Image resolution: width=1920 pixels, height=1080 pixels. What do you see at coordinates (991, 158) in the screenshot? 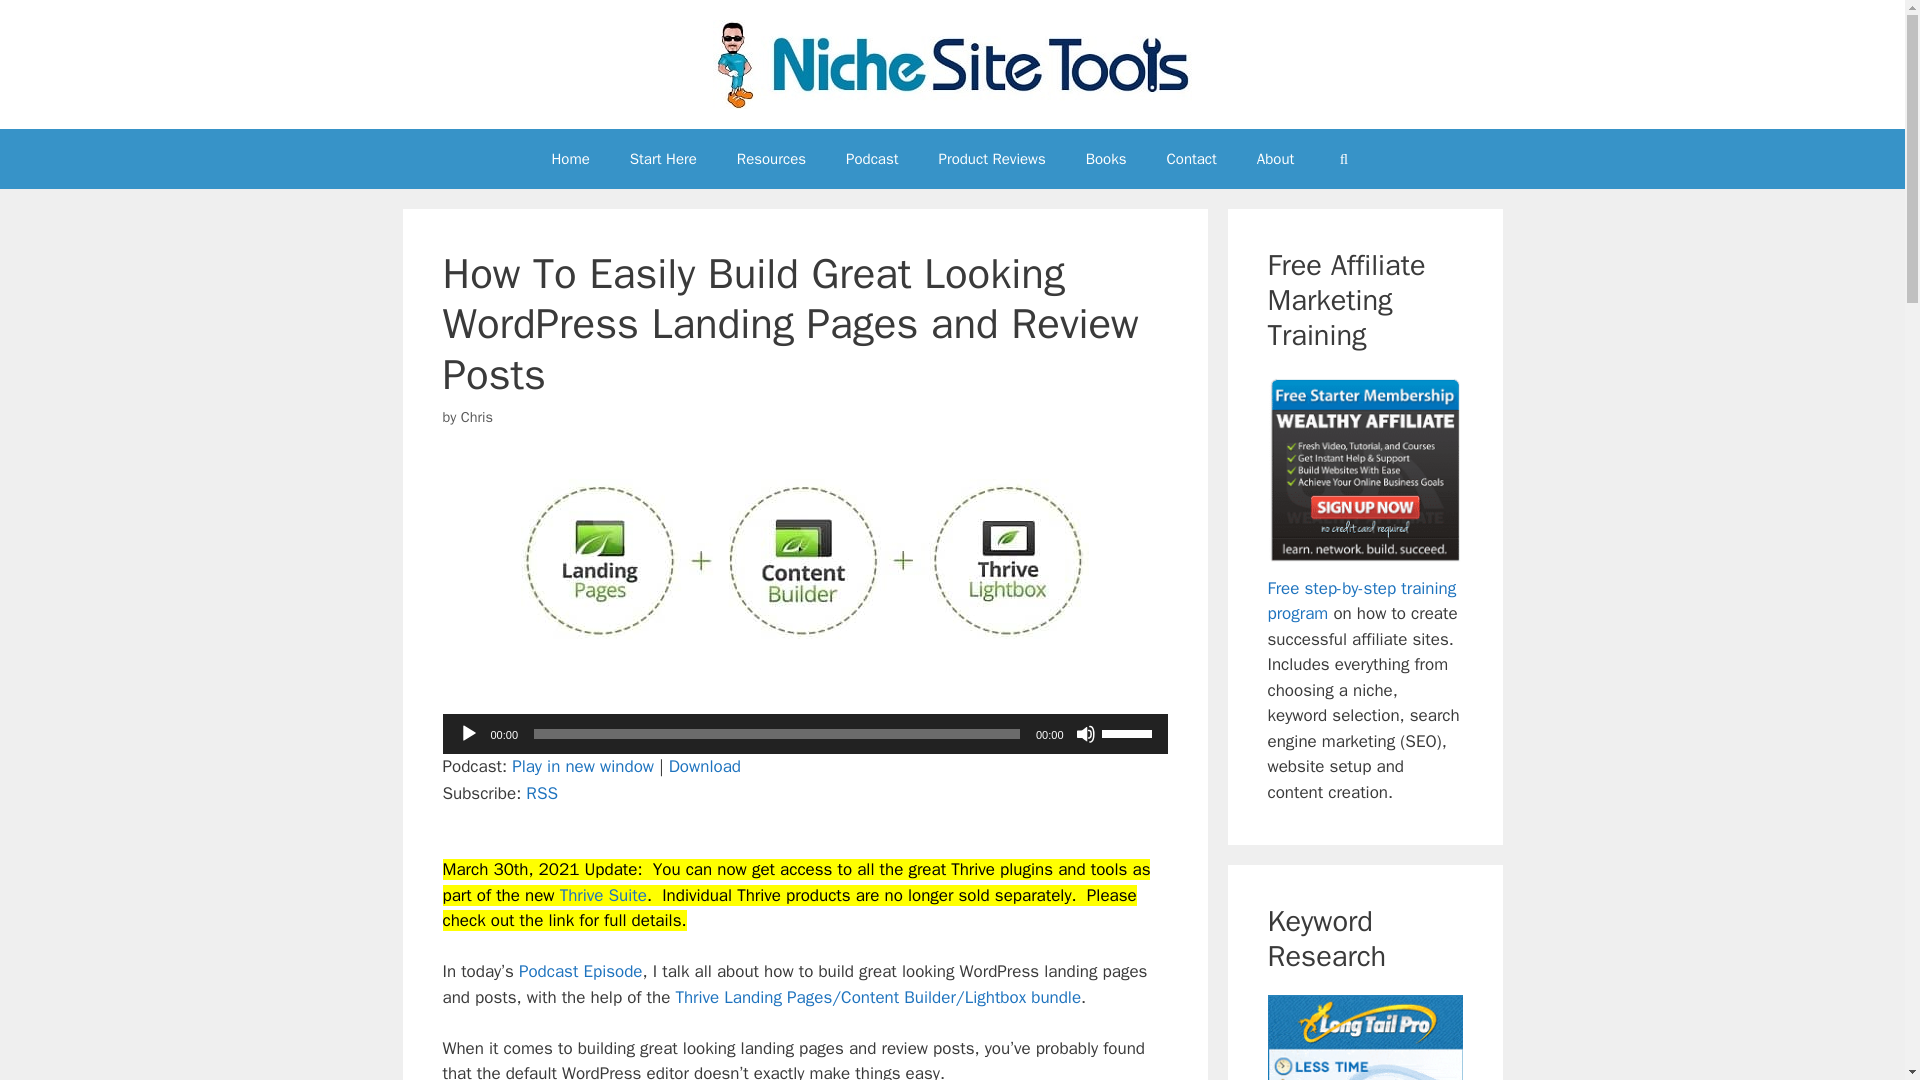
I see `Product Reviews` at bounding box center [991, 158].